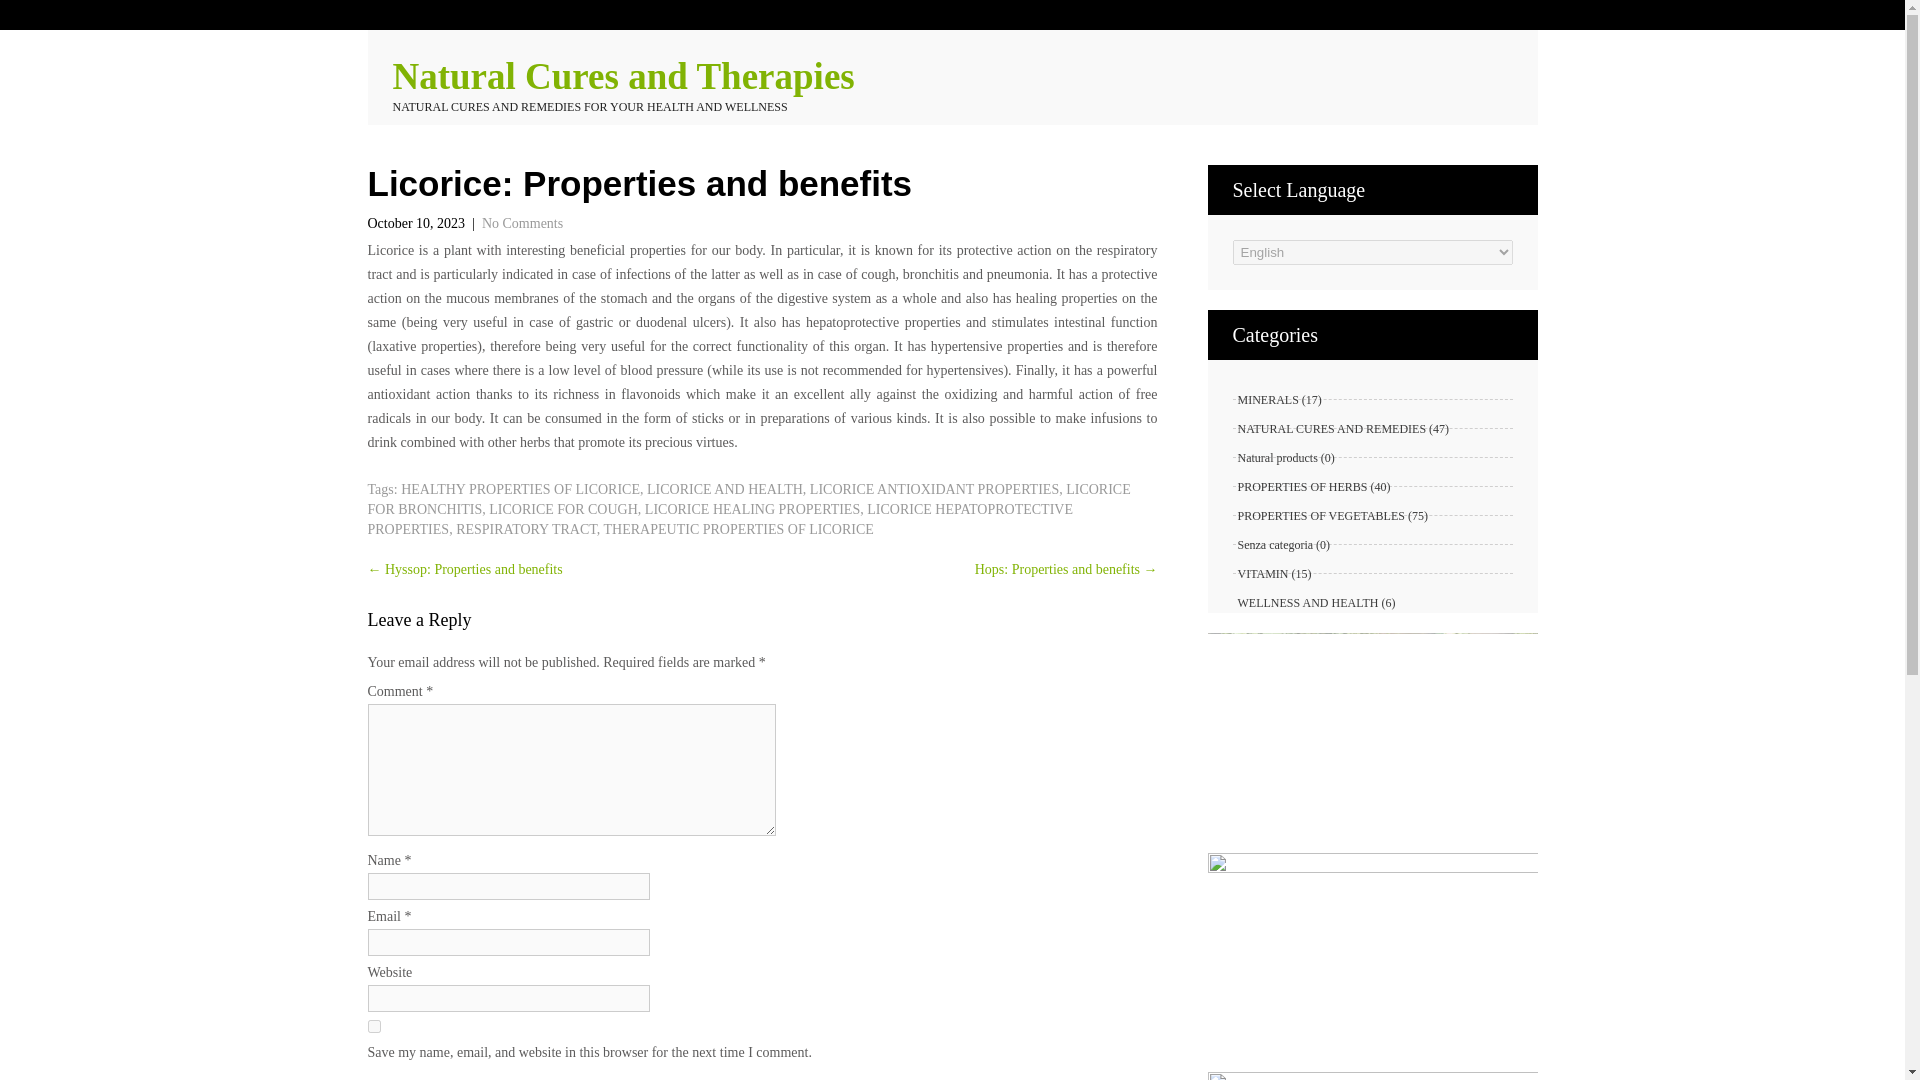 This screenshot has height=1080, width=1920. What do you see at coordinates (738, 528) in the screenshot?
I see `THERAPEUTIC PROPERTIES OF LICORICE` at bounding box center [738, 528].